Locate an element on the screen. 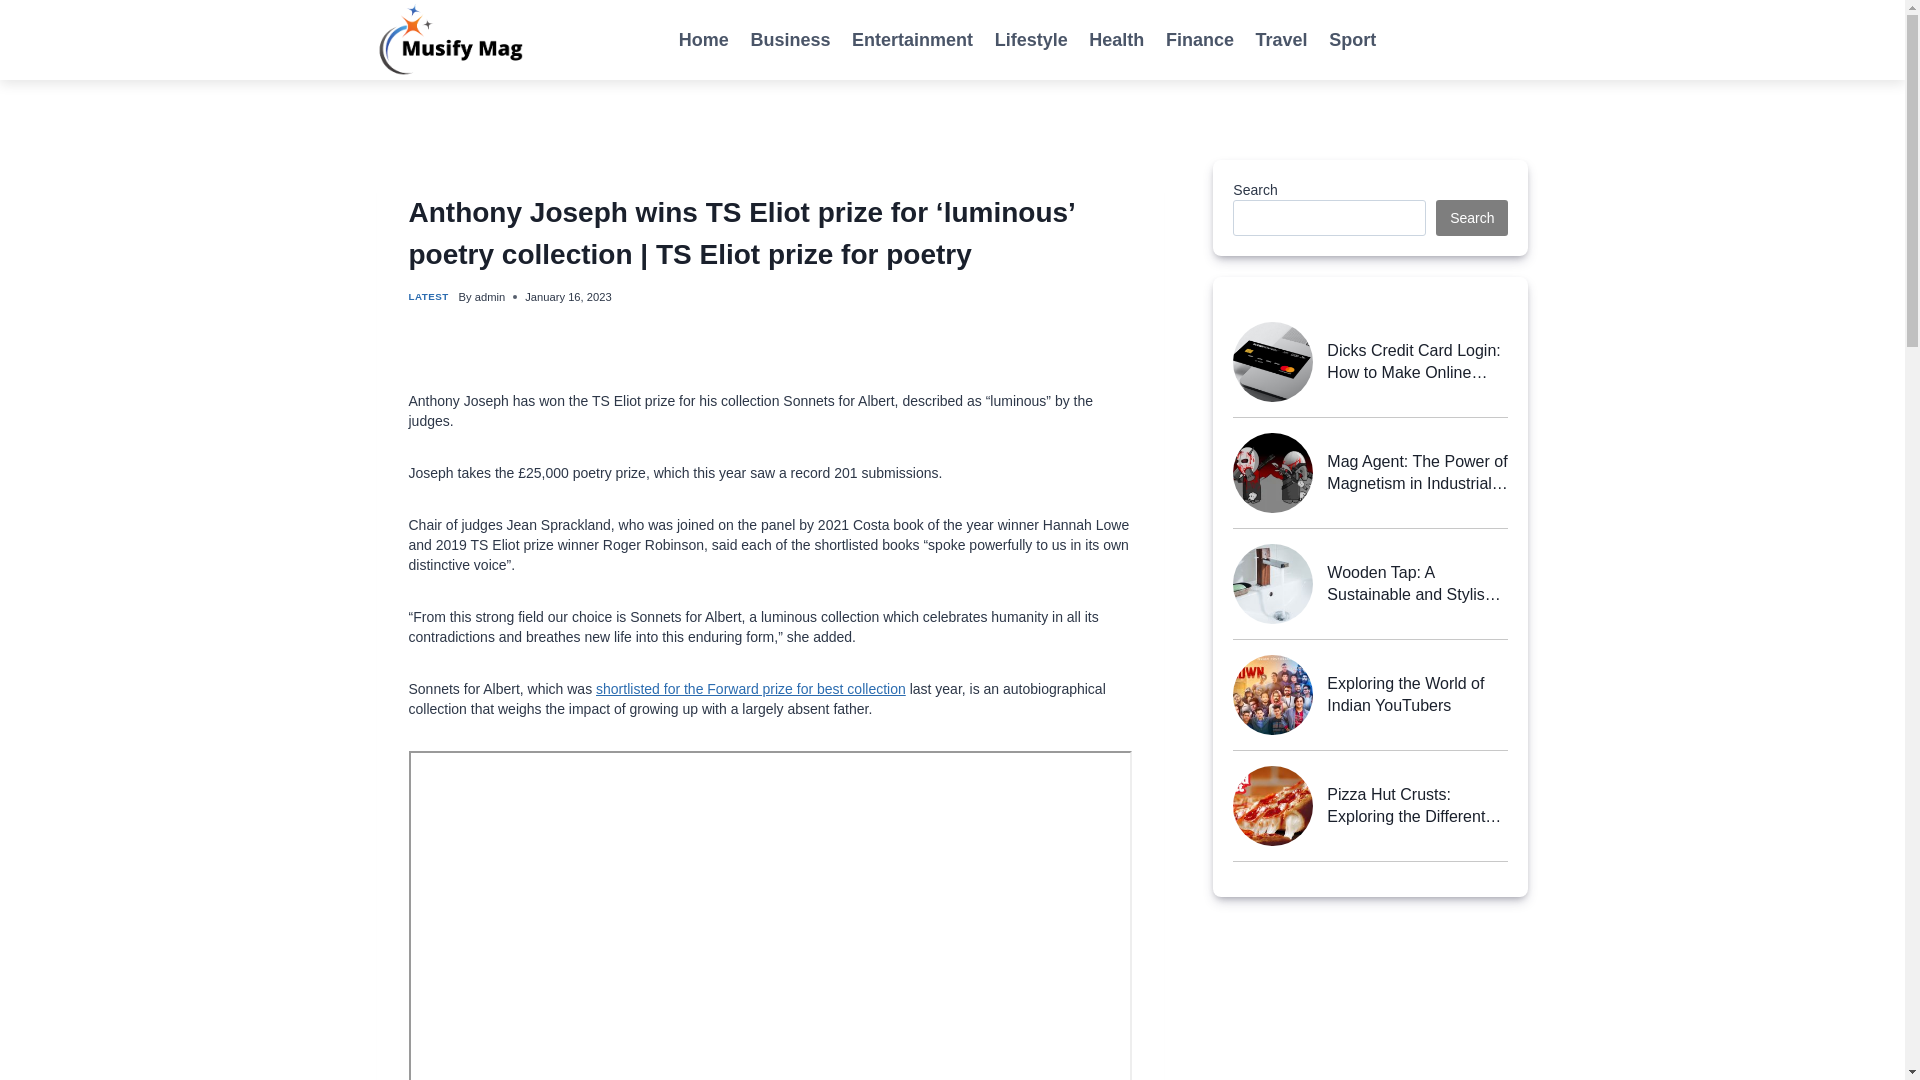 Image resolution: width=1920 pixels, height=1080 pixels. Sport is located at coordinates (1352, 40).